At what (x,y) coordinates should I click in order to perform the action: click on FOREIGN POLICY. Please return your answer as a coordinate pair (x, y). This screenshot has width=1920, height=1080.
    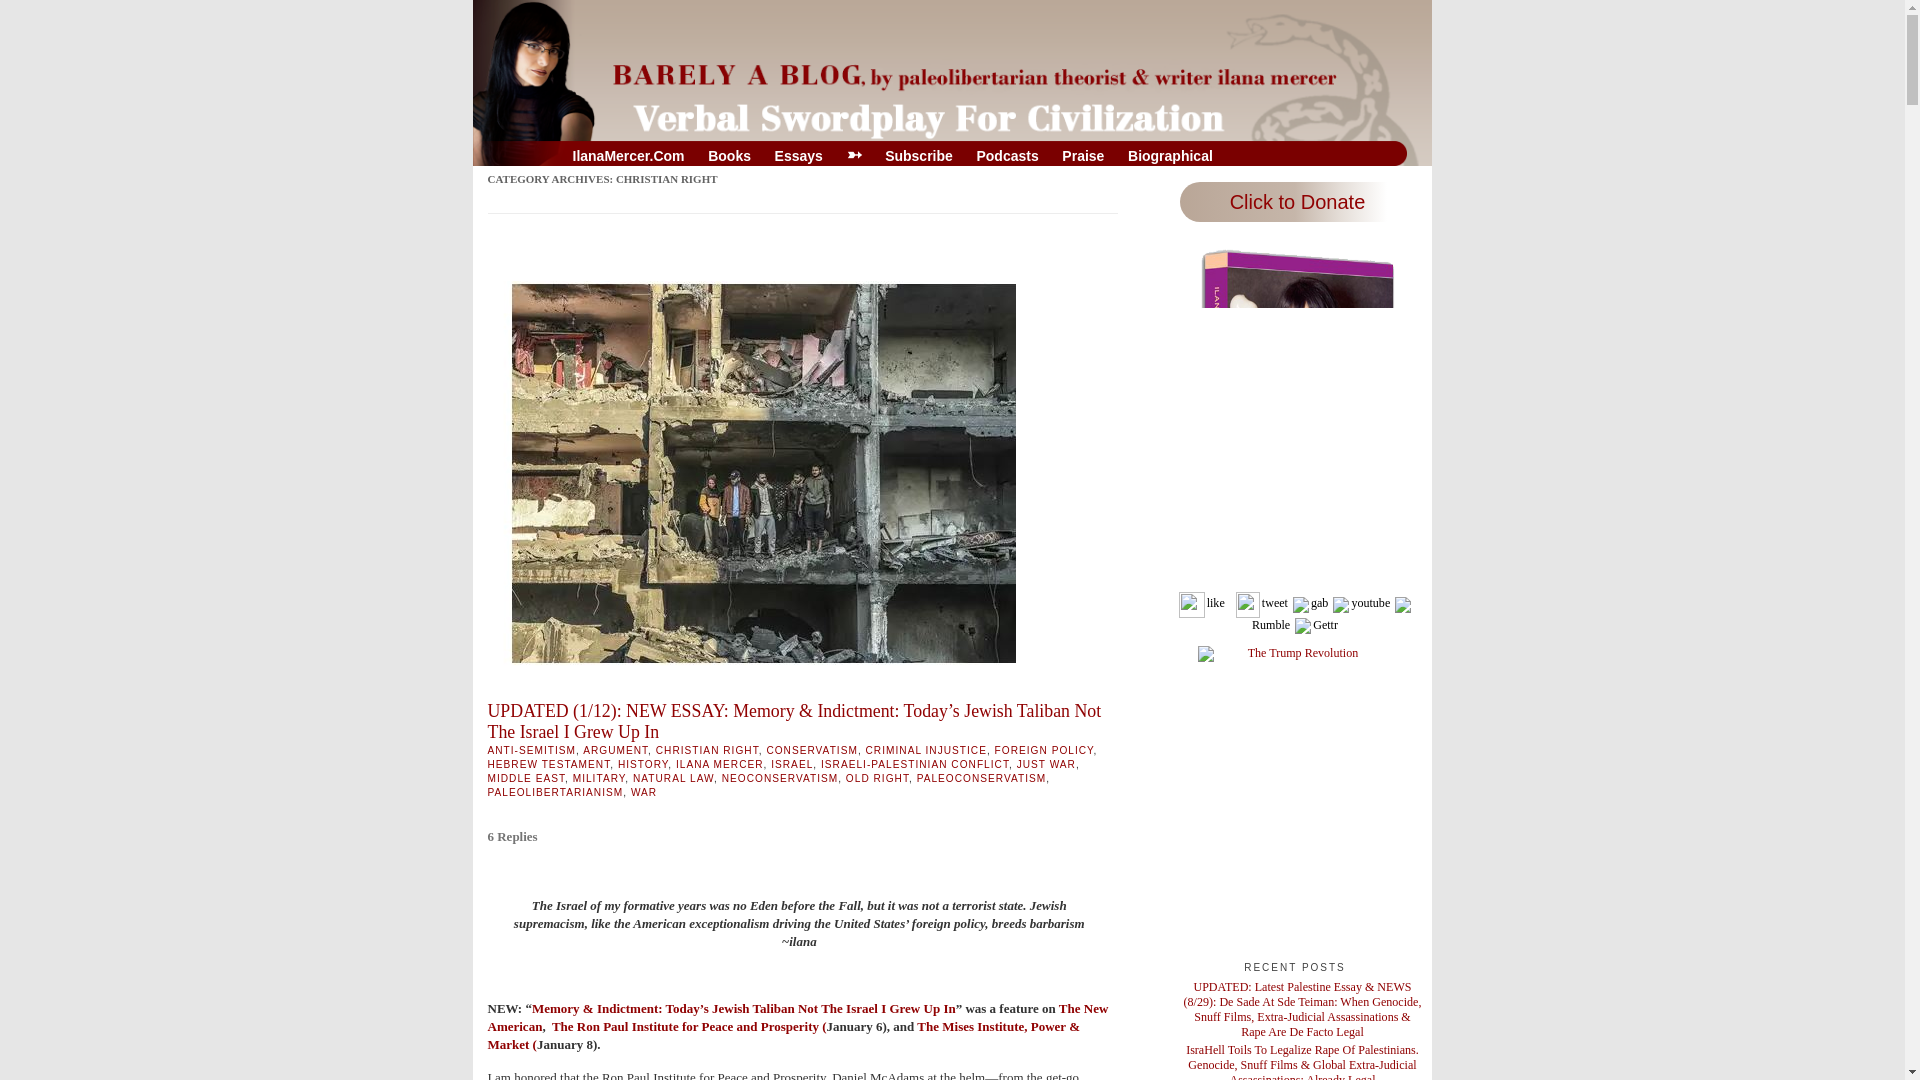
    Looking at the image, I should click on (1044, 750).